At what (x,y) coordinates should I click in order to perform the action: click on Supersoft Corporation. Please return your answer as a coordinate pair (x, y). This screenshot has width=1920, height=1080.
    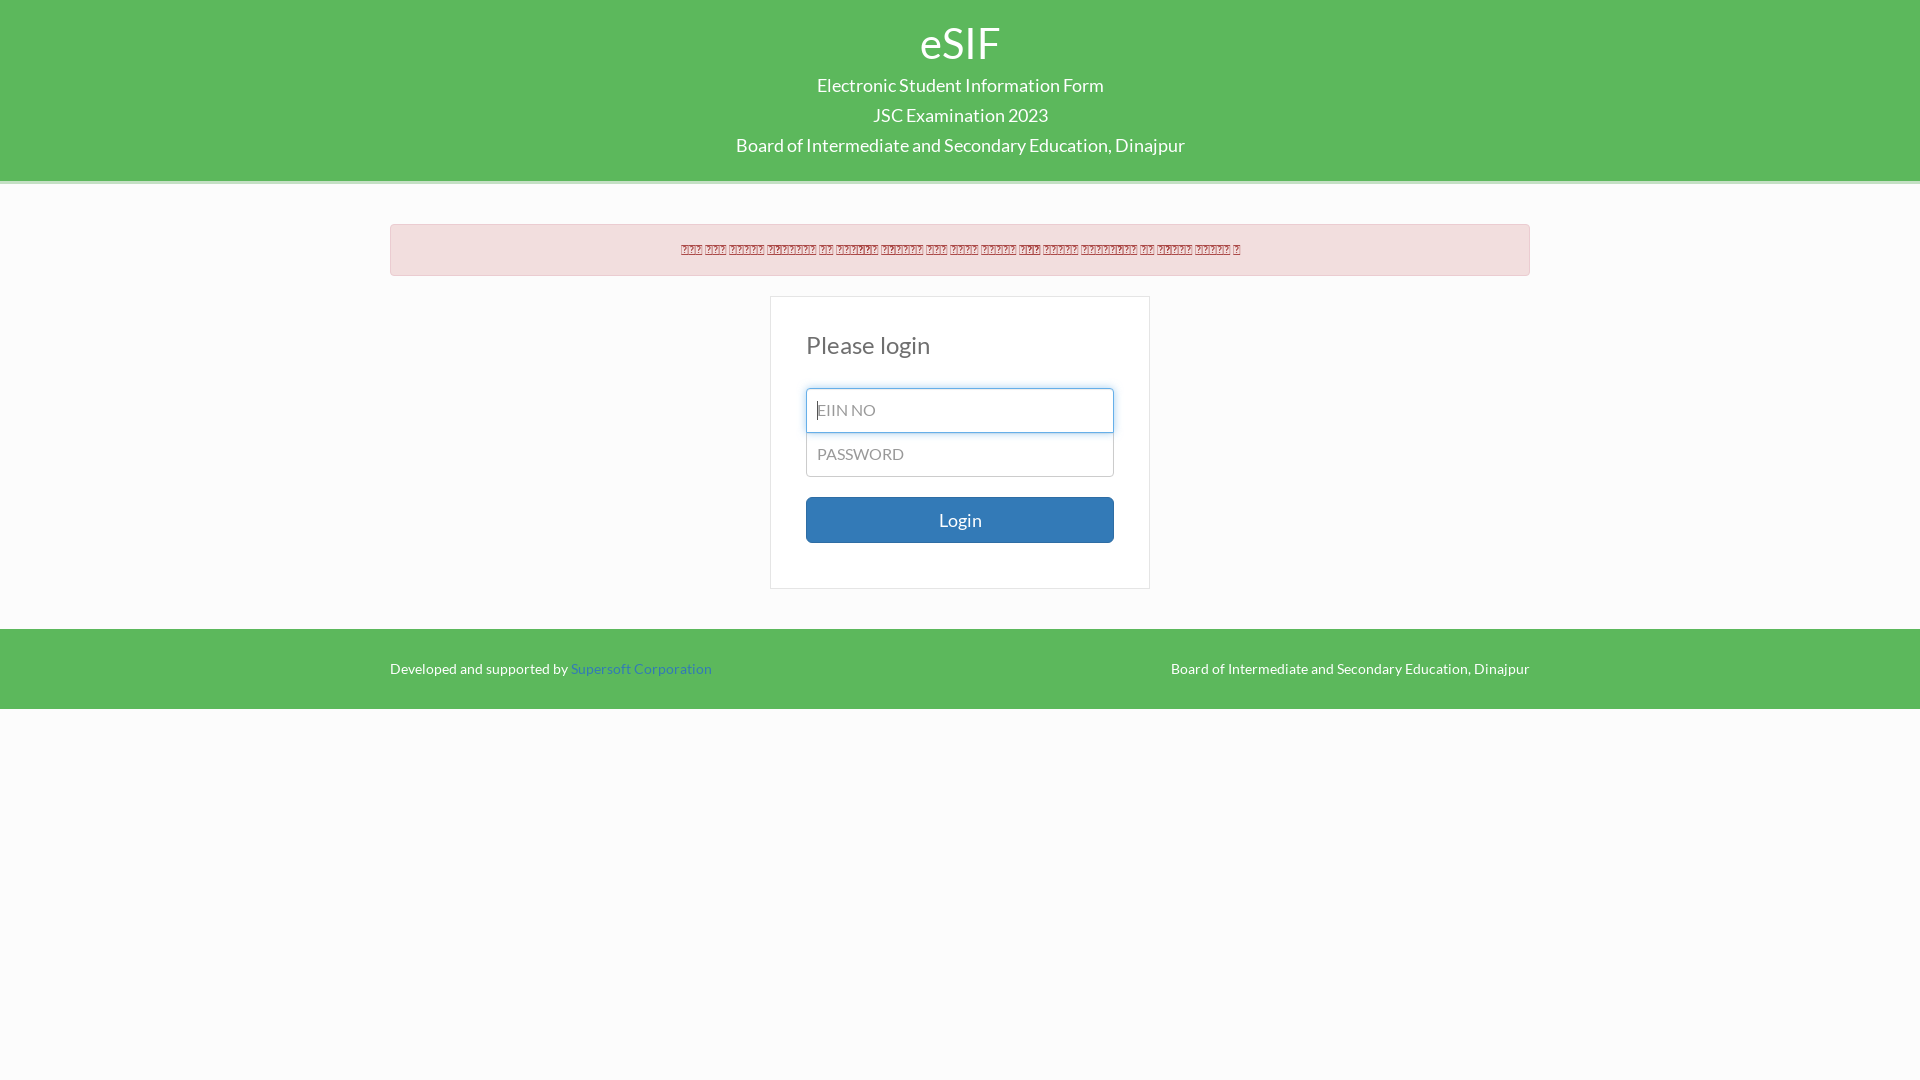
    Looking at the image, I should click on (642, 668).